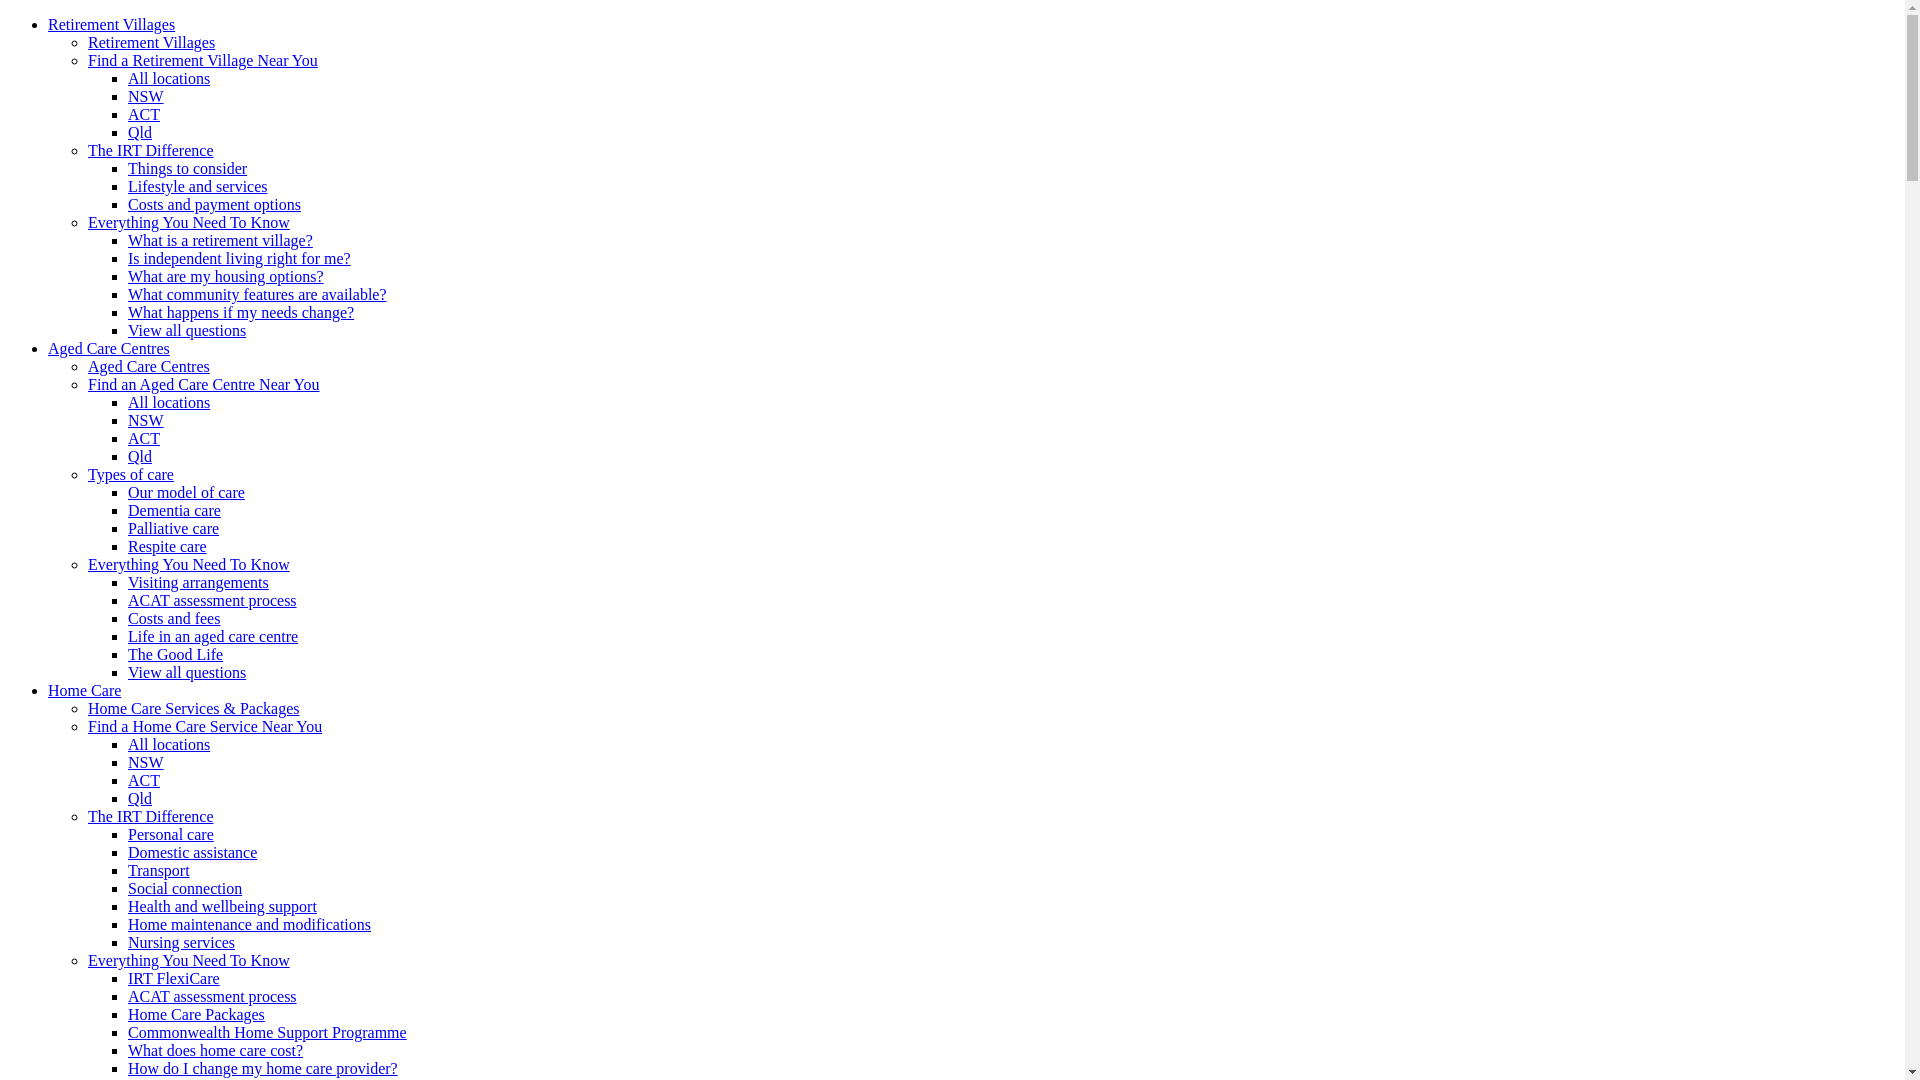 Image resolution: width=1920 pixels, height=1080 pixels. Describe the element at coordinates (212, 600) in the screenshot. I see `ACAT assessment process` at that location.